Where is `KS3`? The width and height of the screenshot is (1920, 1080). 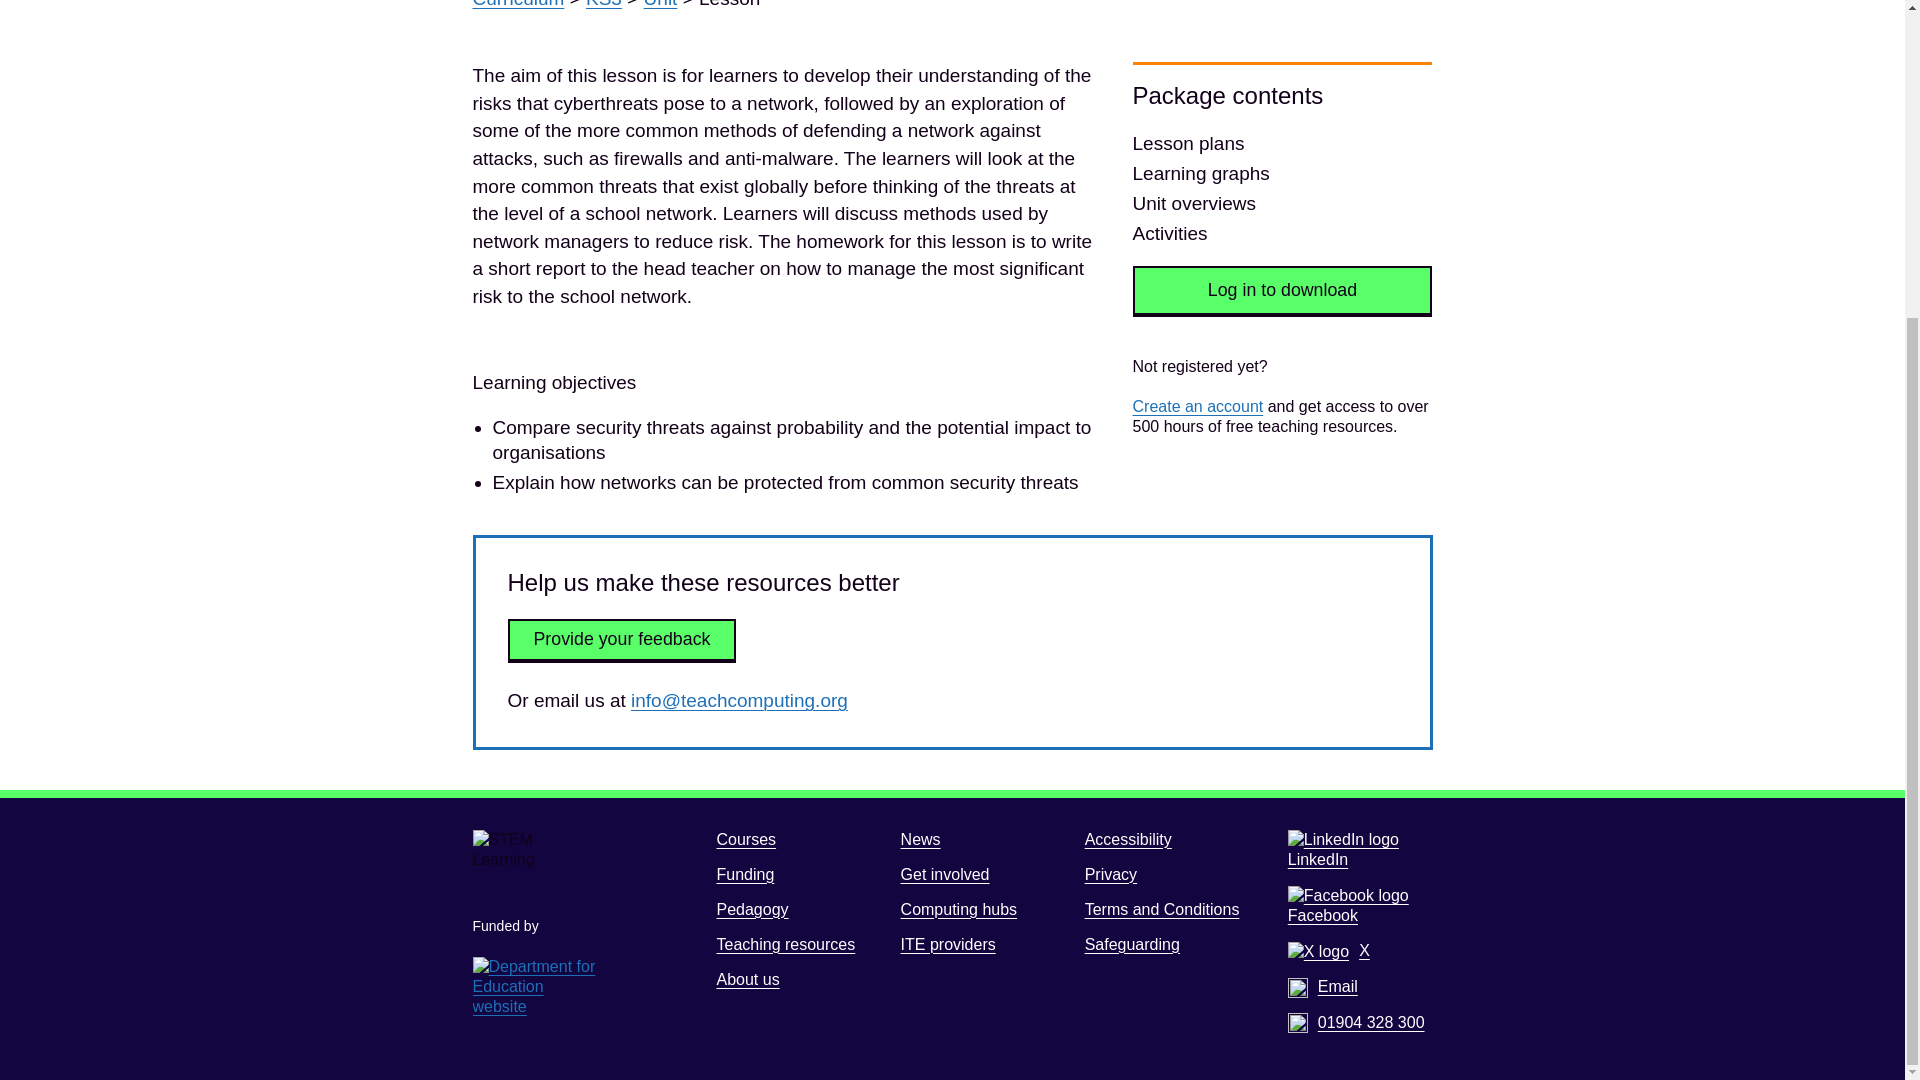
KS3 is located at coordinates (604, 4).